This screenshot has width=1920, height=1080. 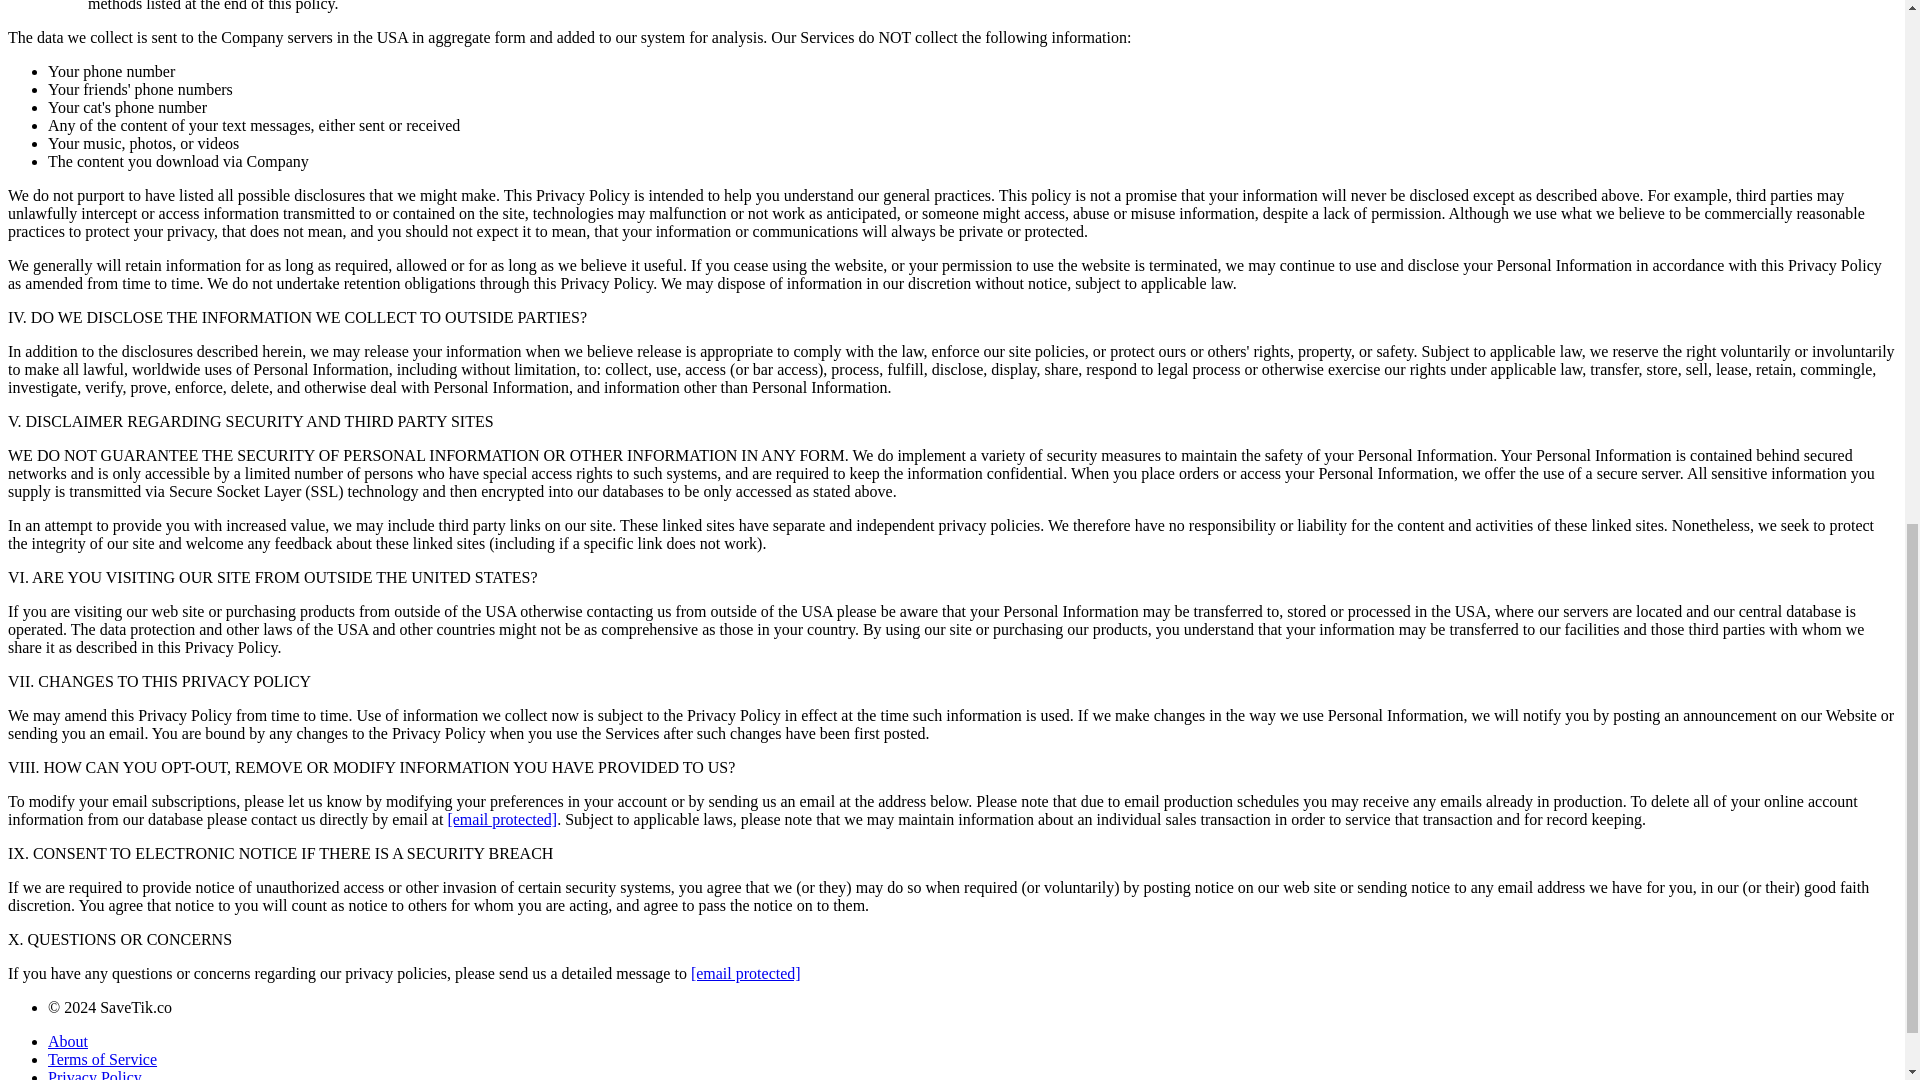 What do you see at coordinates (68, 1040) in the screenshot?
I see `About` at bounding box center [68, 1040].